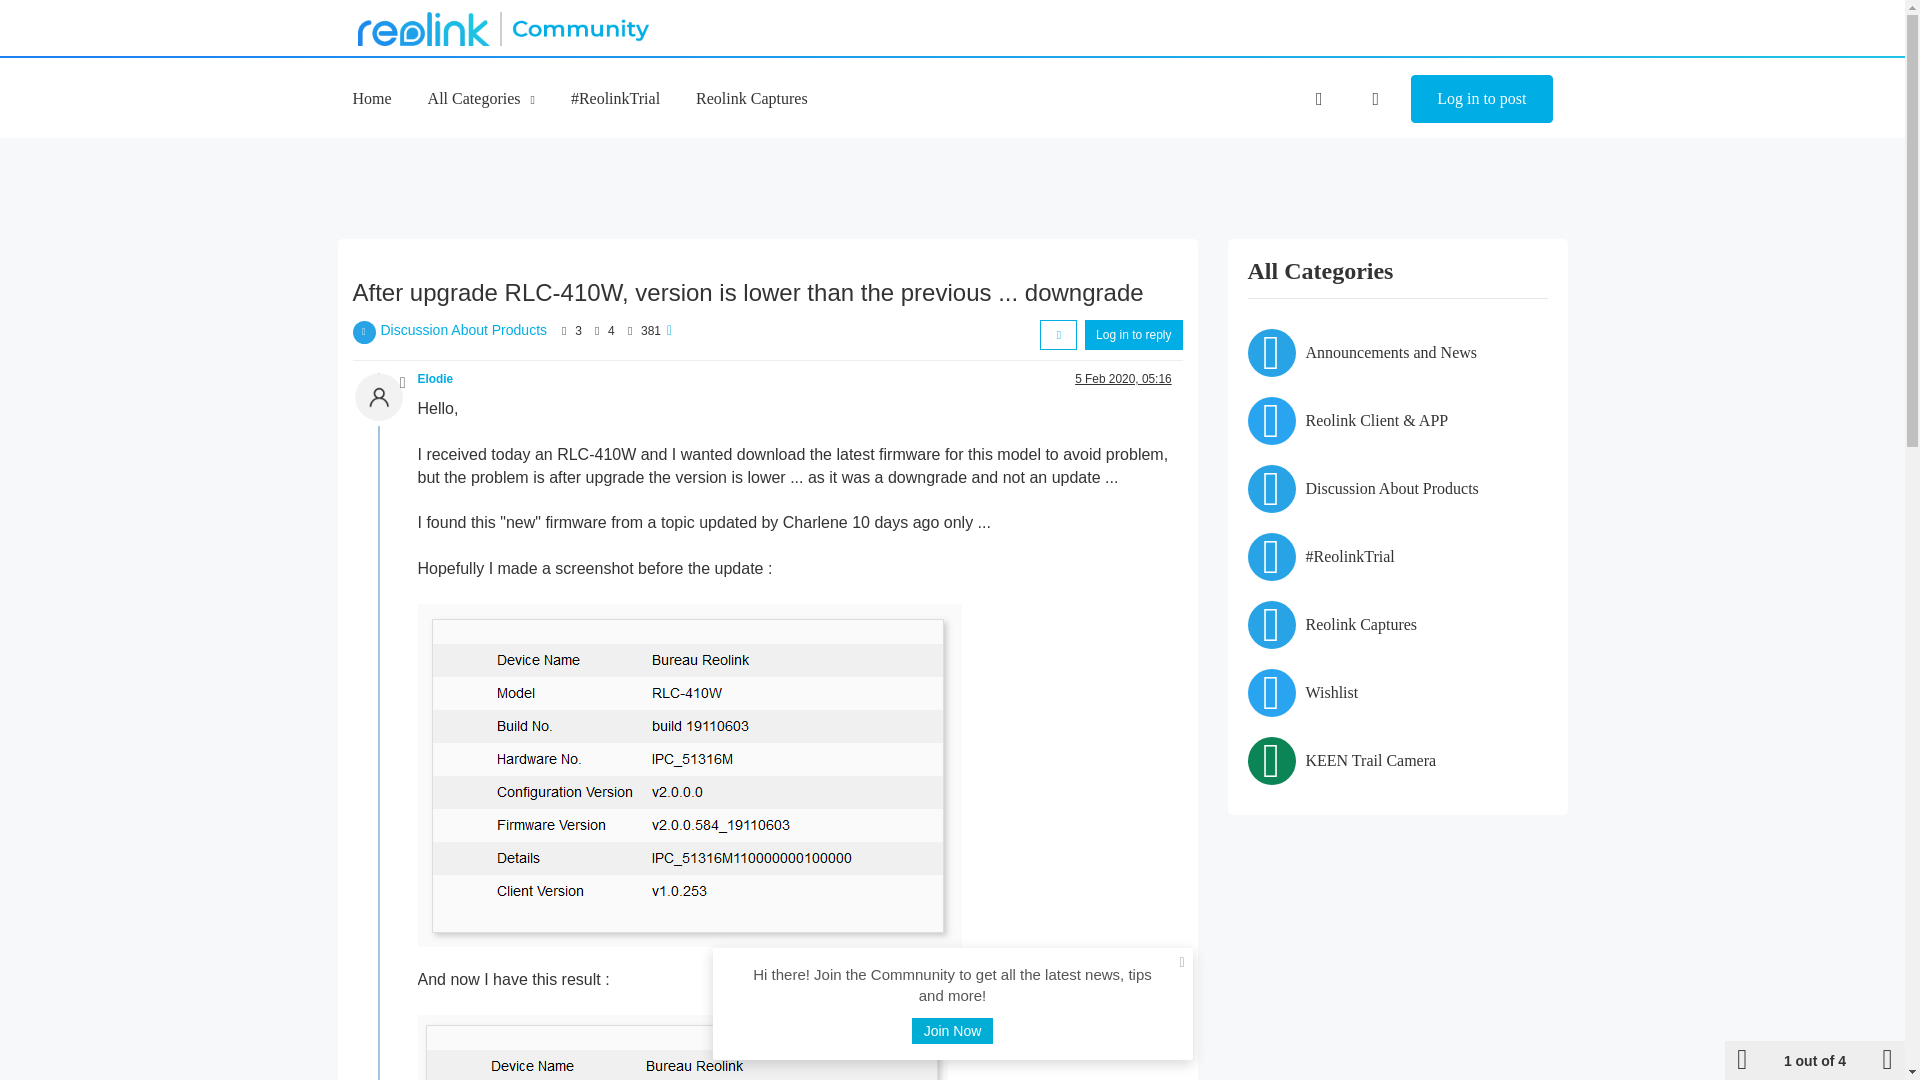 This screenshot has height=1080, width=1920. Describe the element at coordinates (564, 330) in the screenshot. I see `Posters` at that location.